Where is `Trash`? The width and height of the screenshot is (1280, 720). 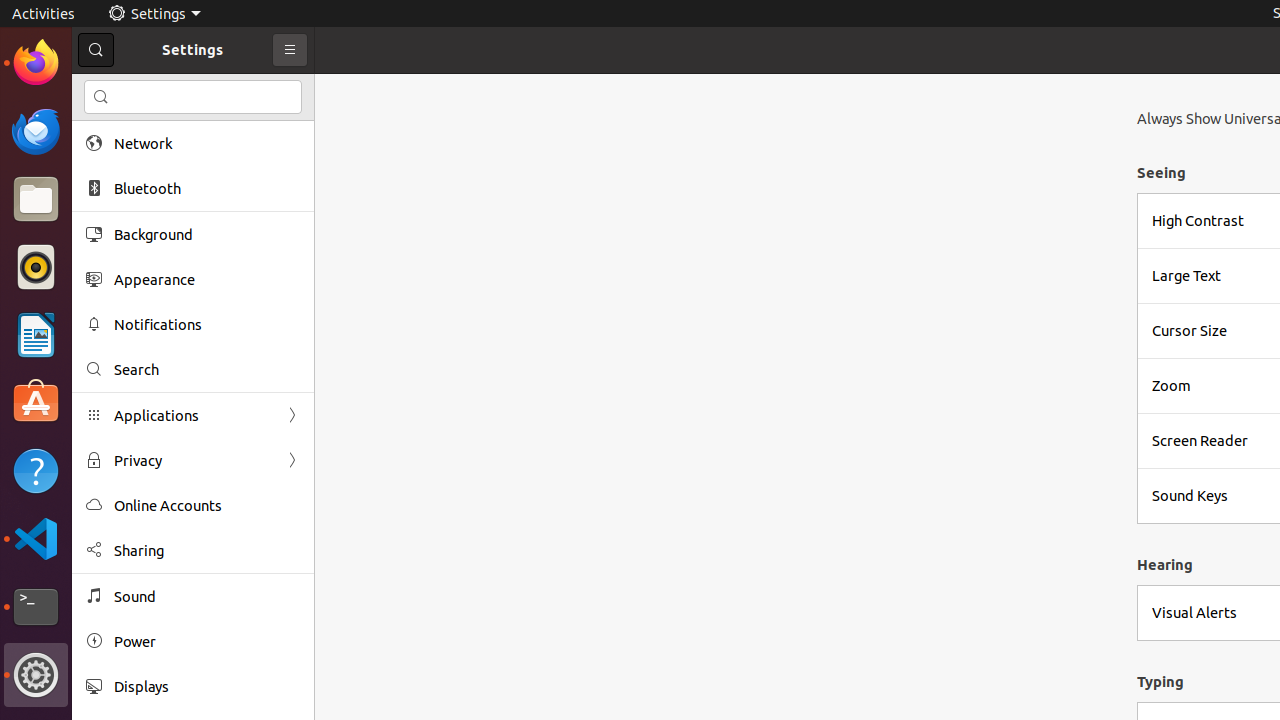
Trash is located at coordinates (134, 191).